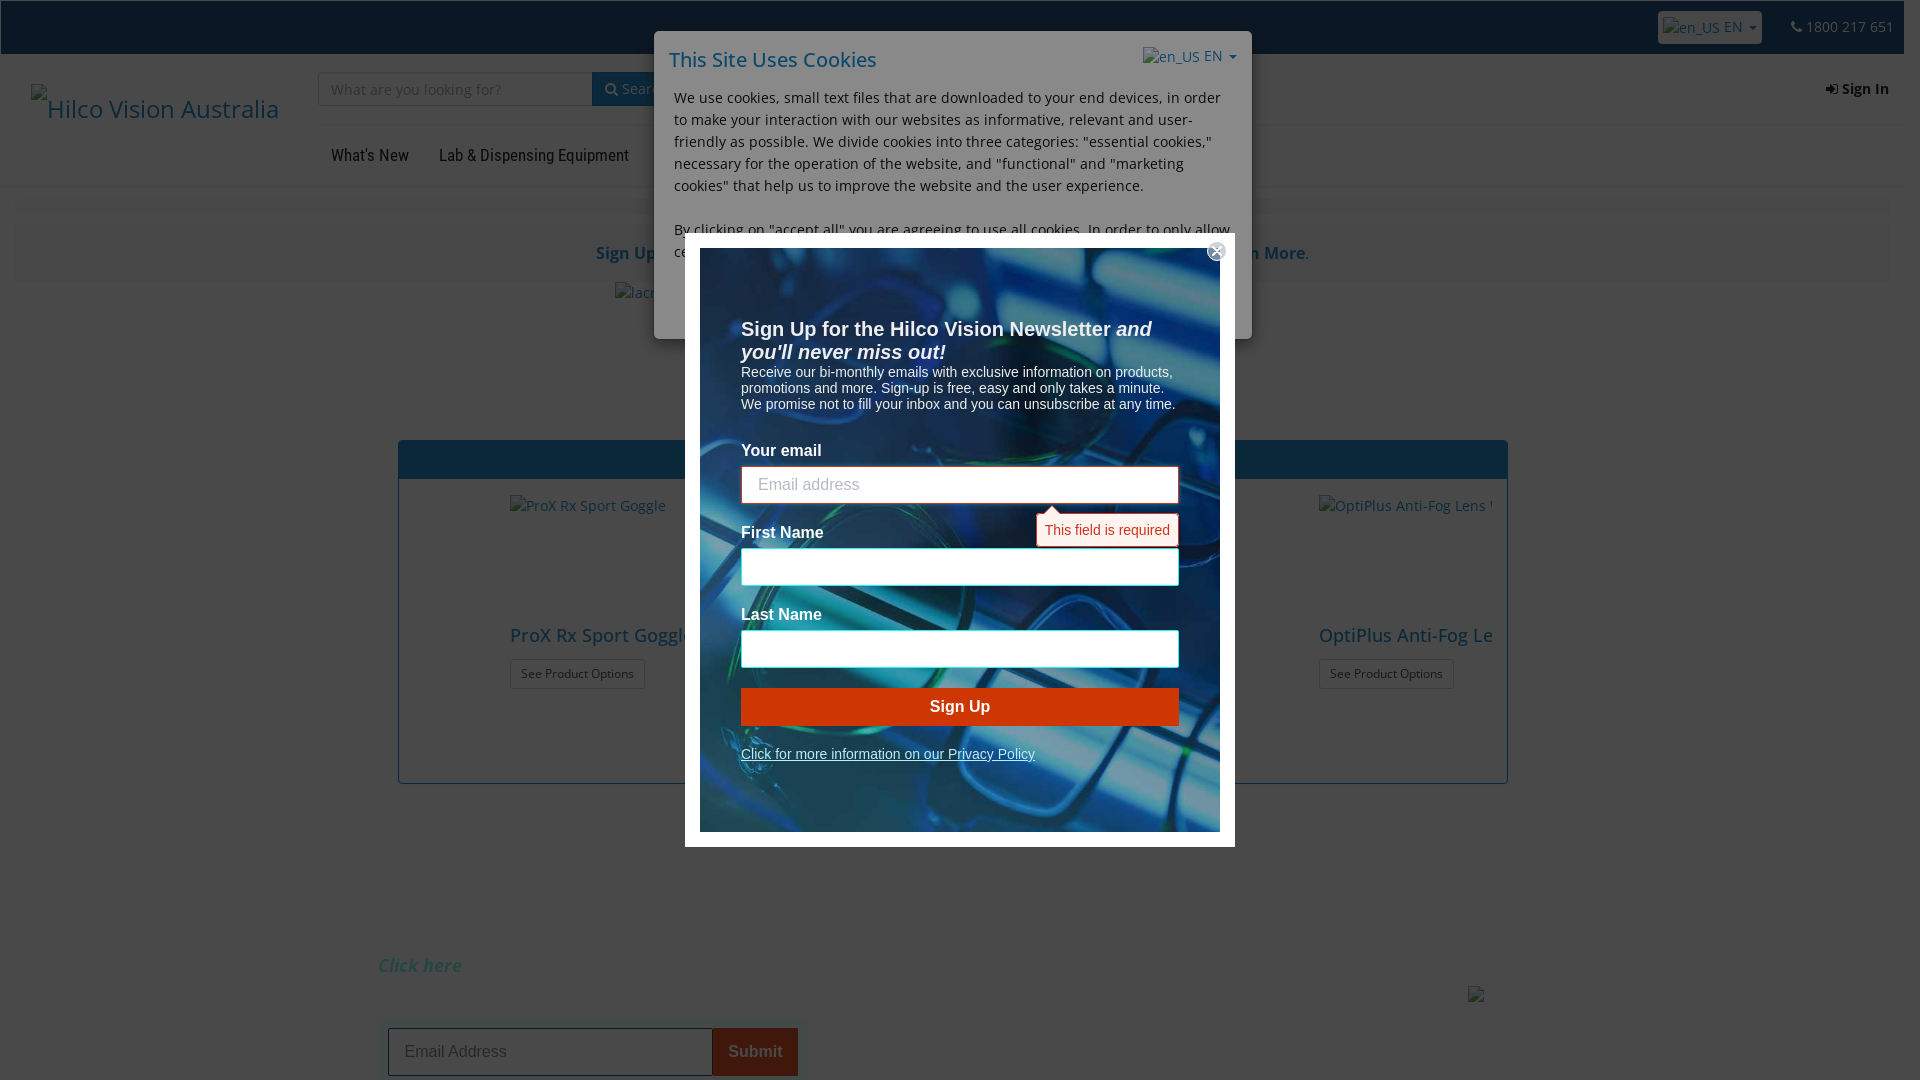  I want to click on Submit, so click(35, 14).